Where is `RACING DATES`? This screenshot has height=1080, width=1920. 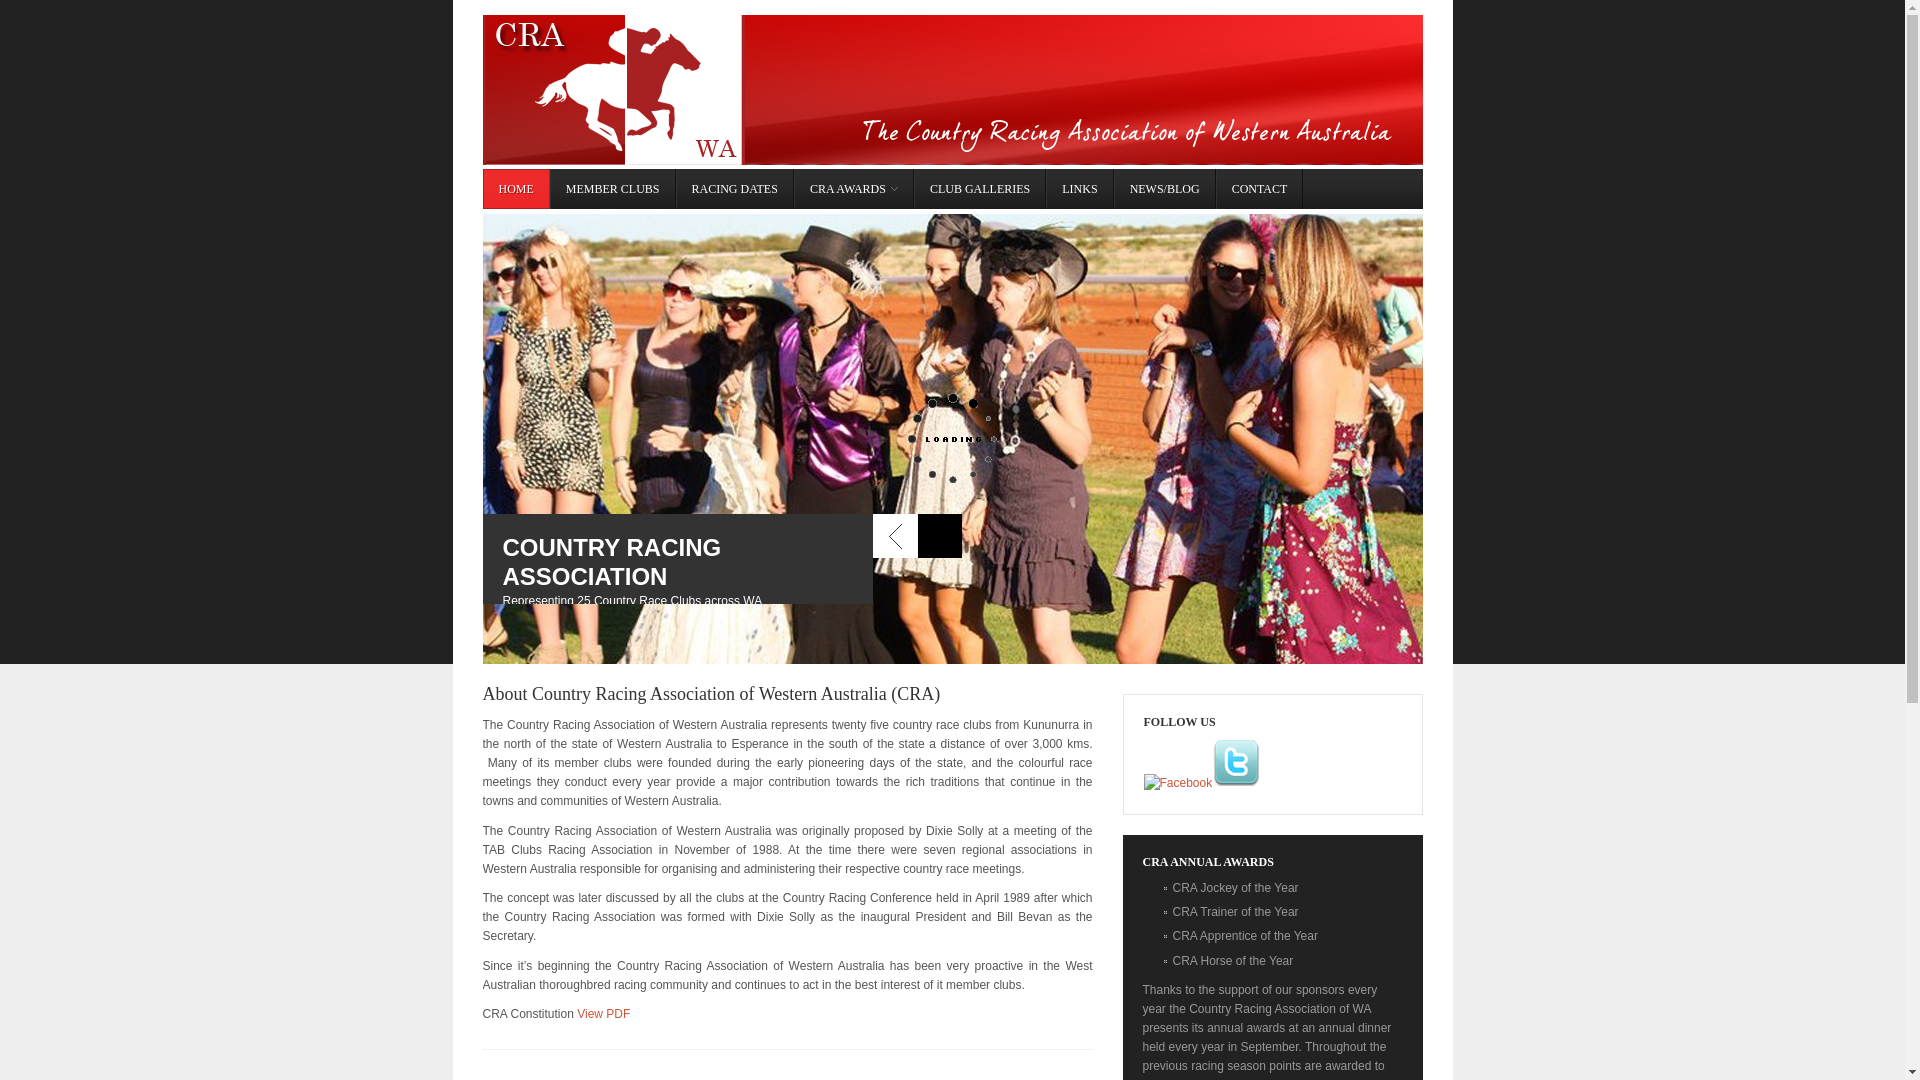 RACING DATES is located at coordinates (735, 189).